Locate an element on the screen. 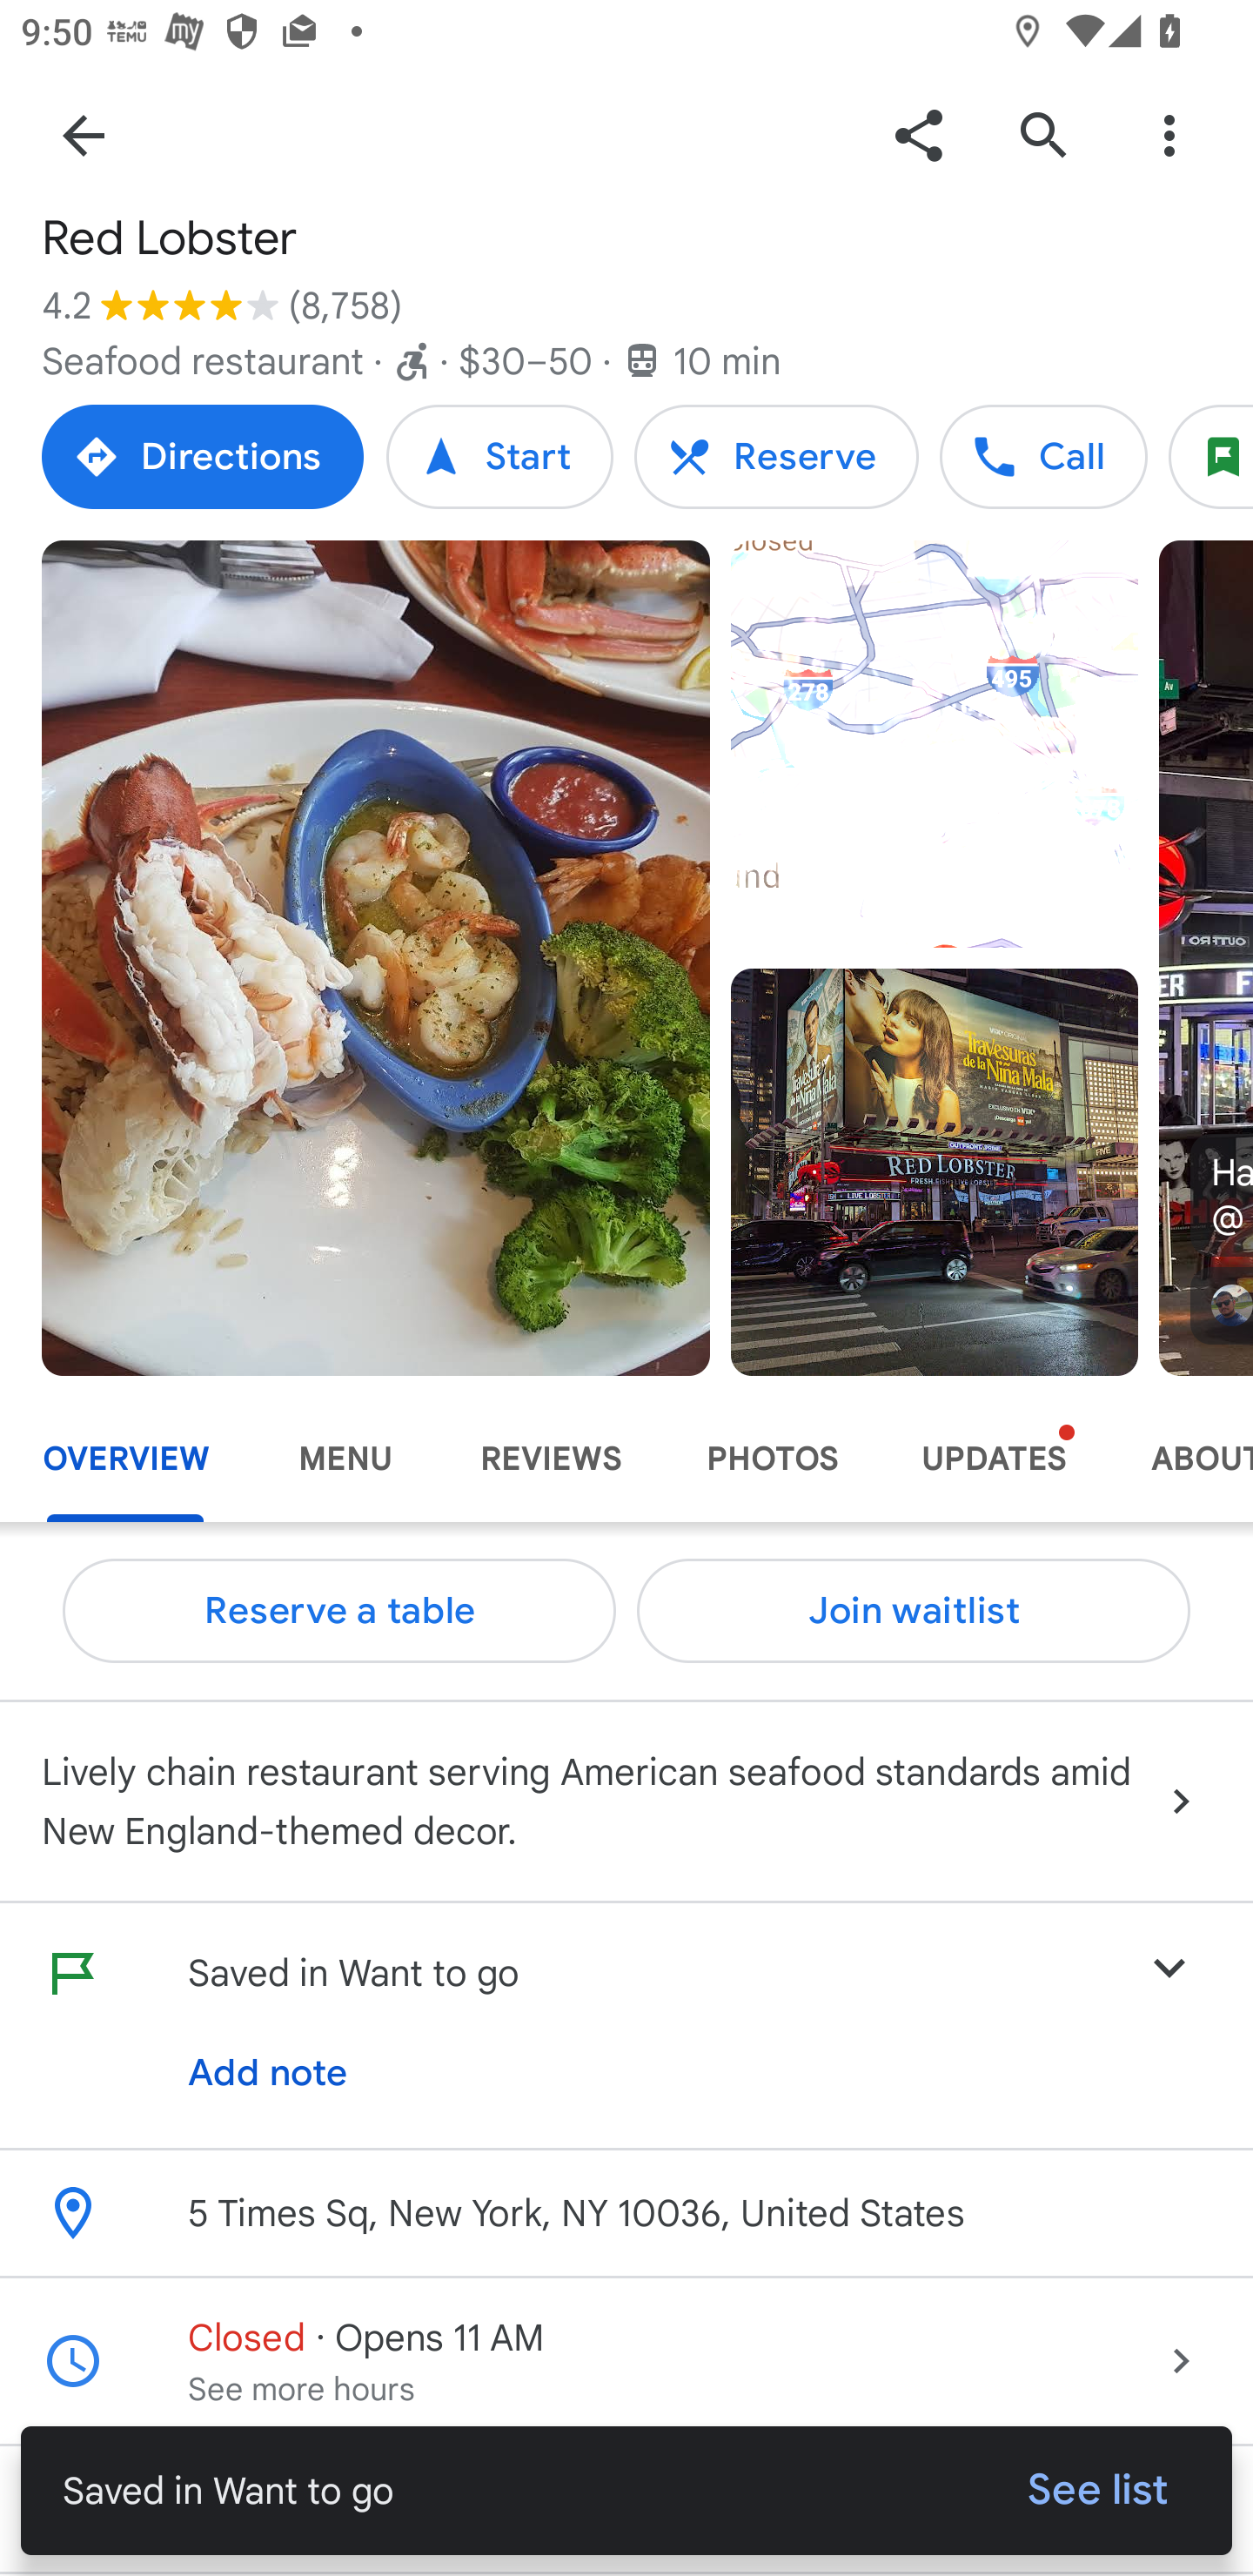 The width and height of the screenshot is (1253, 2576). Reserve a table Reserve Reserve a table is located at coordinates (776, 456).